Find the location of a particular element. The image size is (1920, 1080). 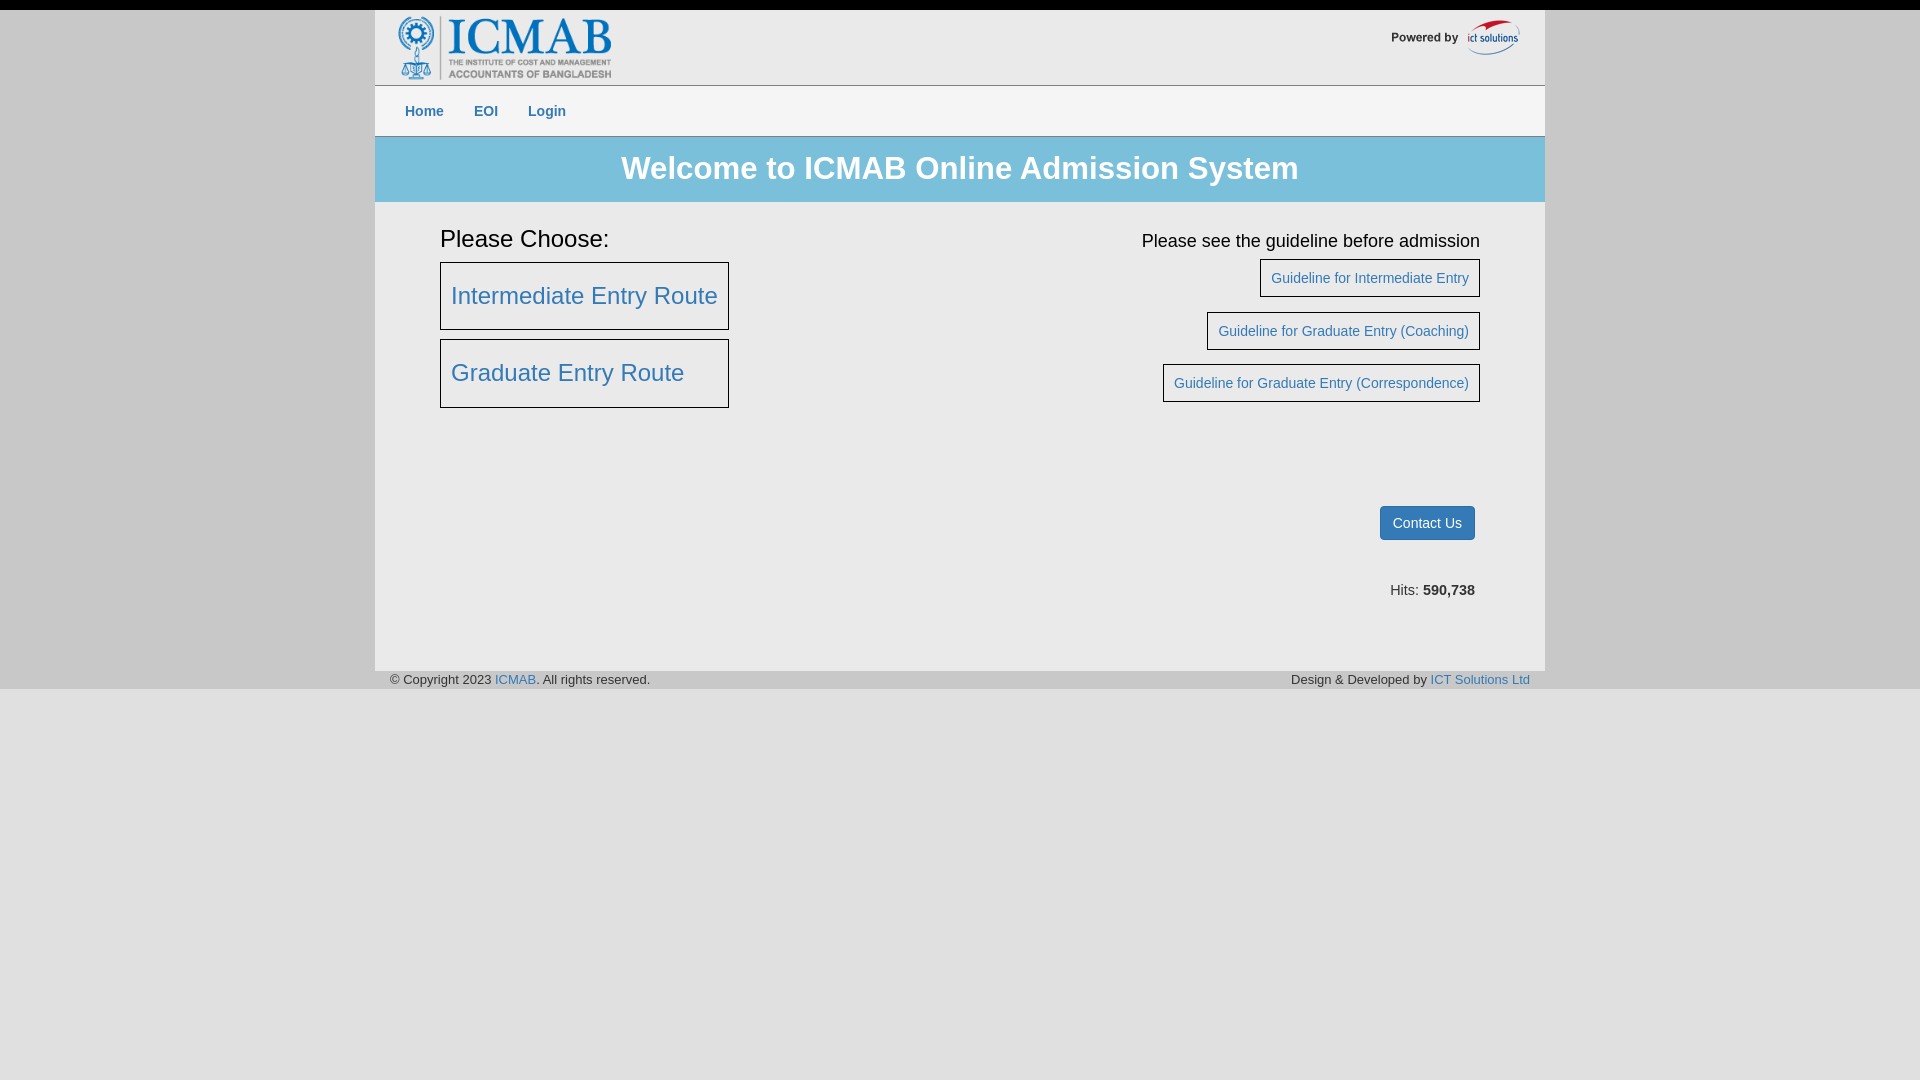

ICMAB is located at coordinates (516, 680).